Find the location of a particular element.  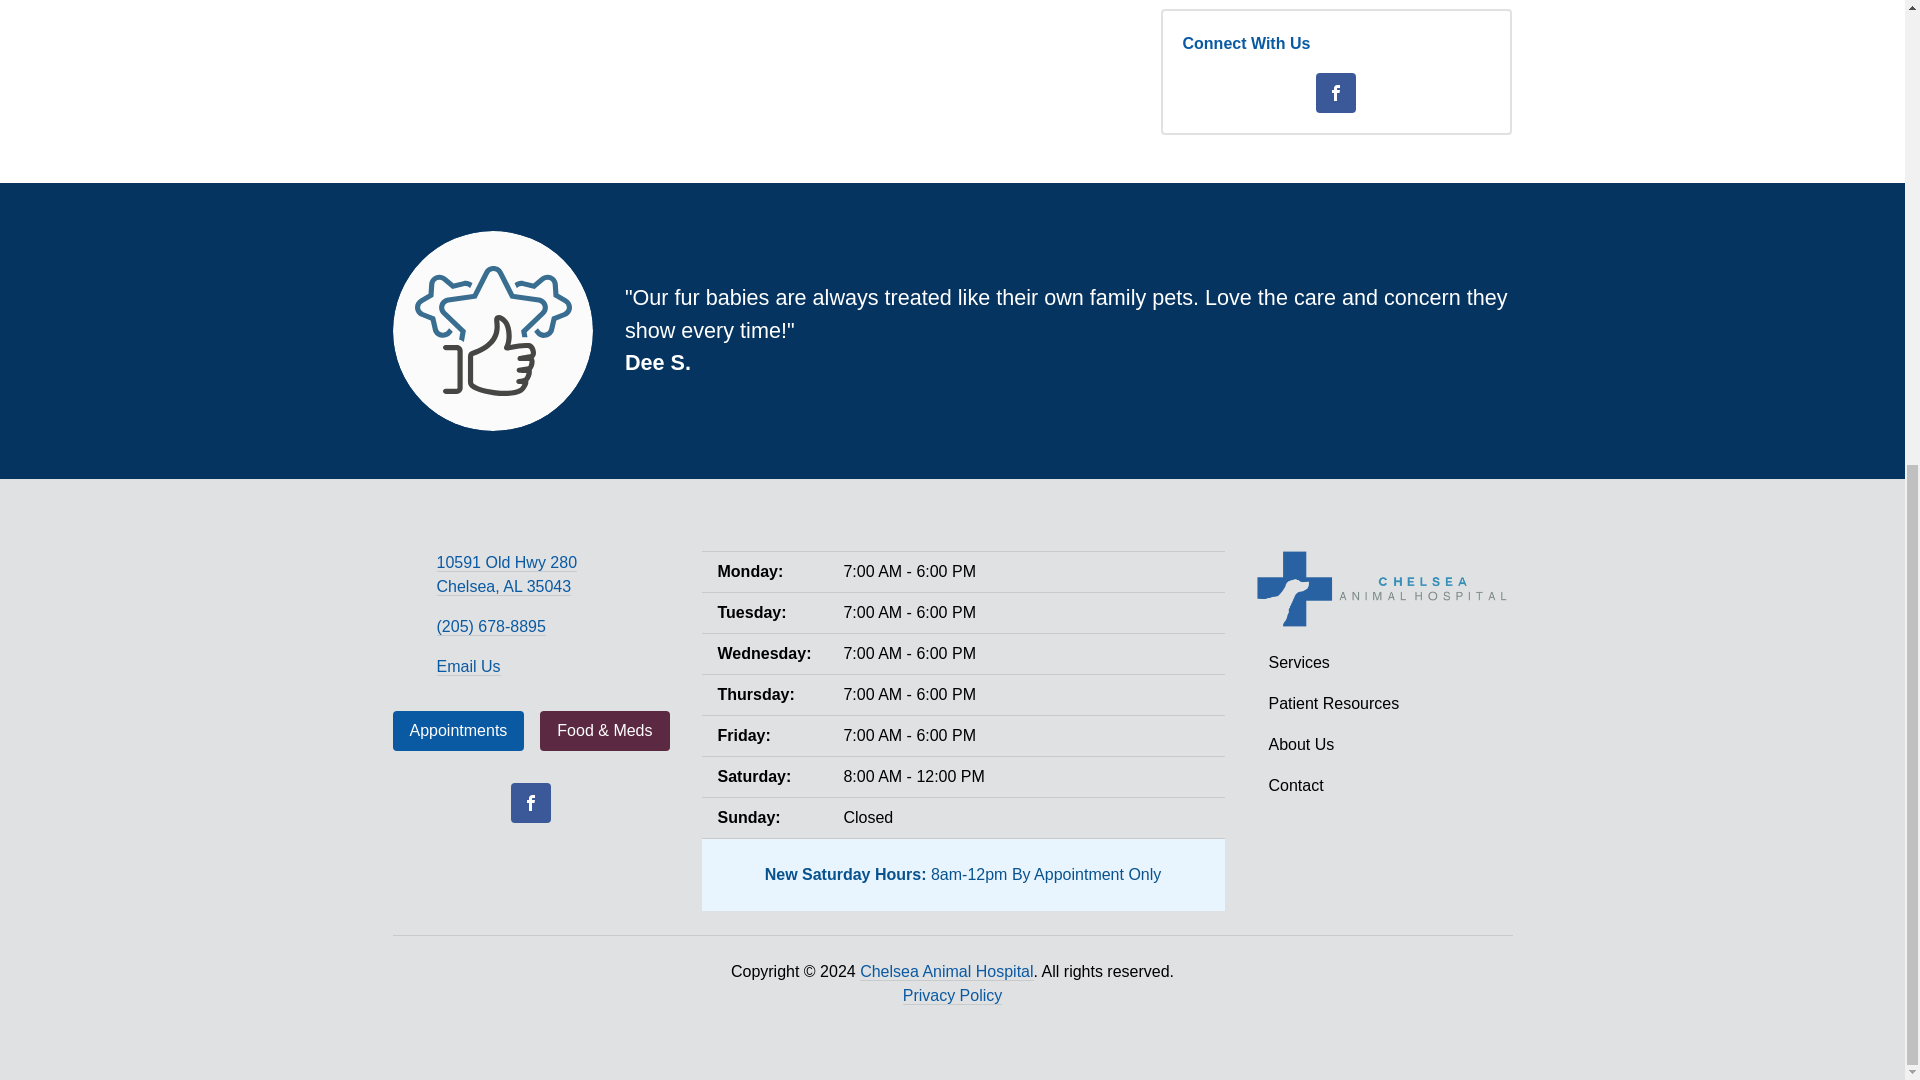

Appointments is located at coordinates (458, 730).